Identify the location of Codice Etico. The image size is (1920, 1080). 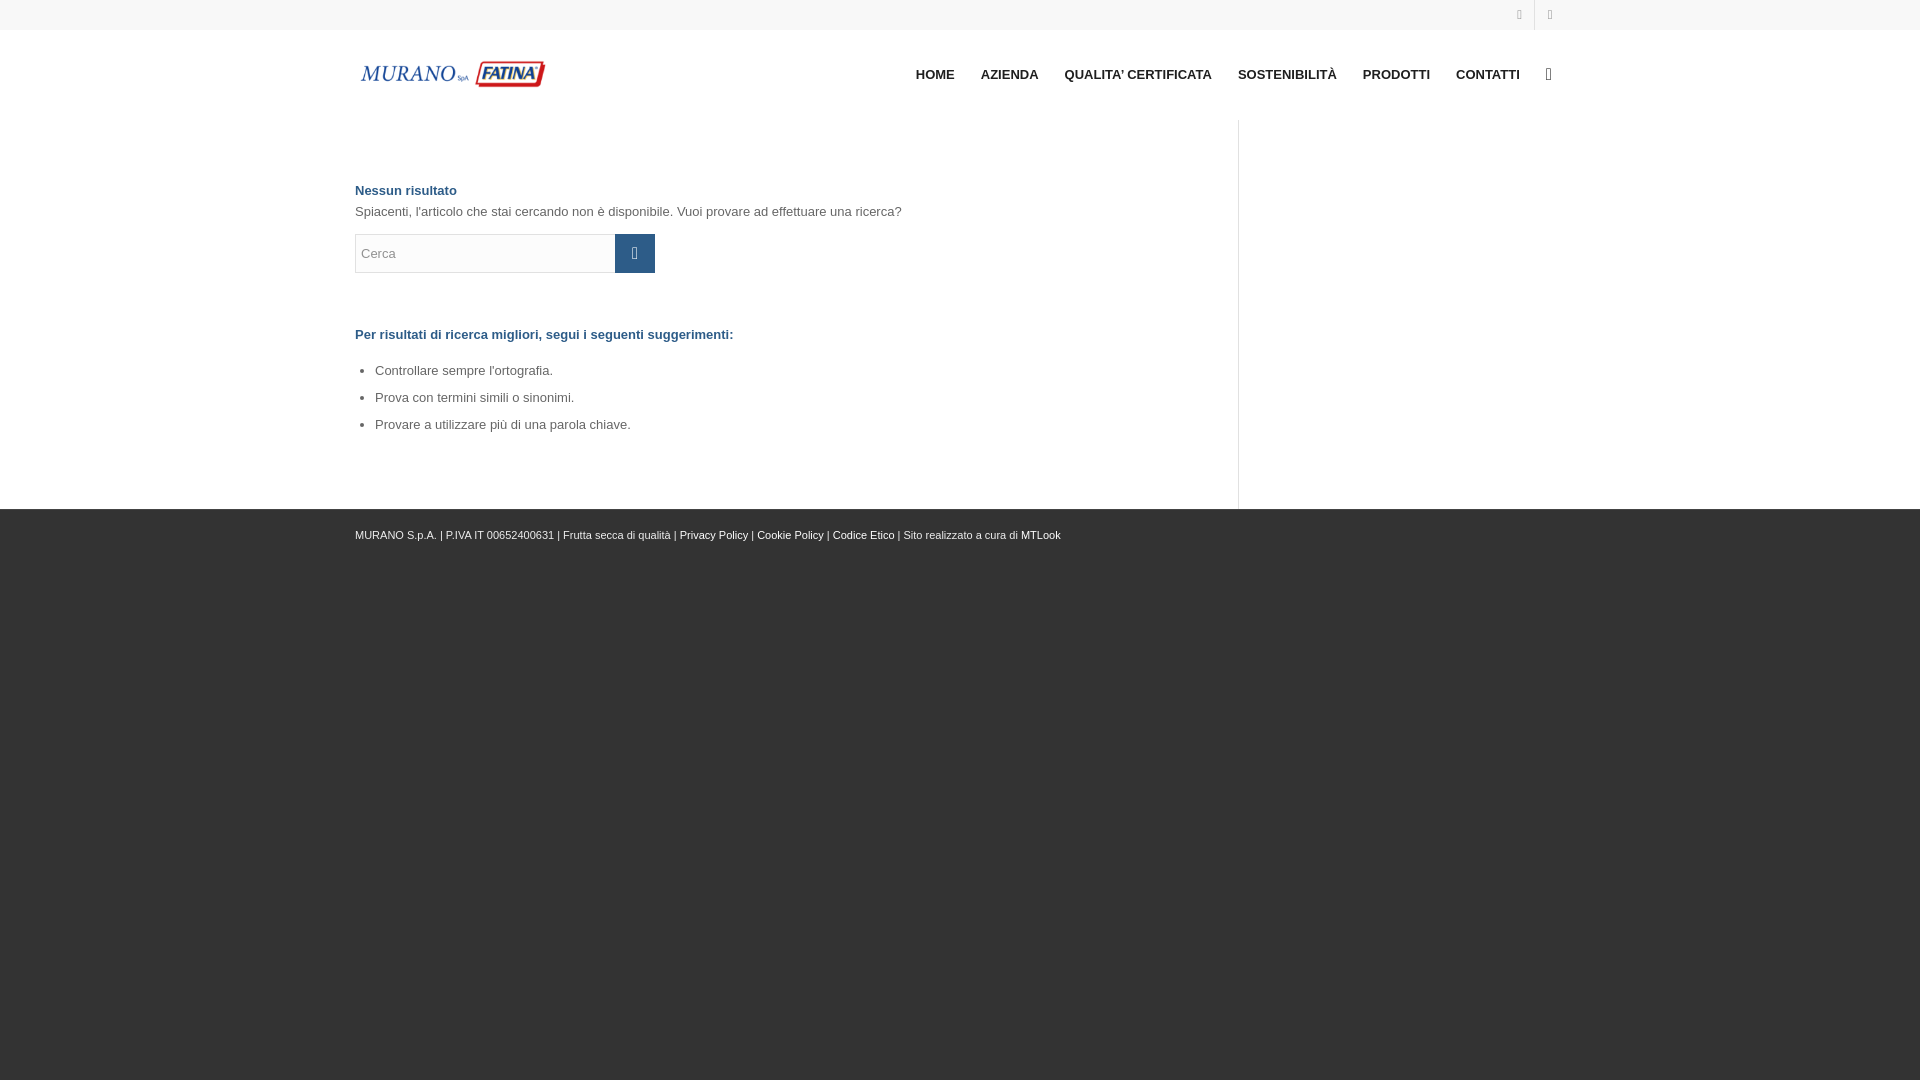
(864, 535).